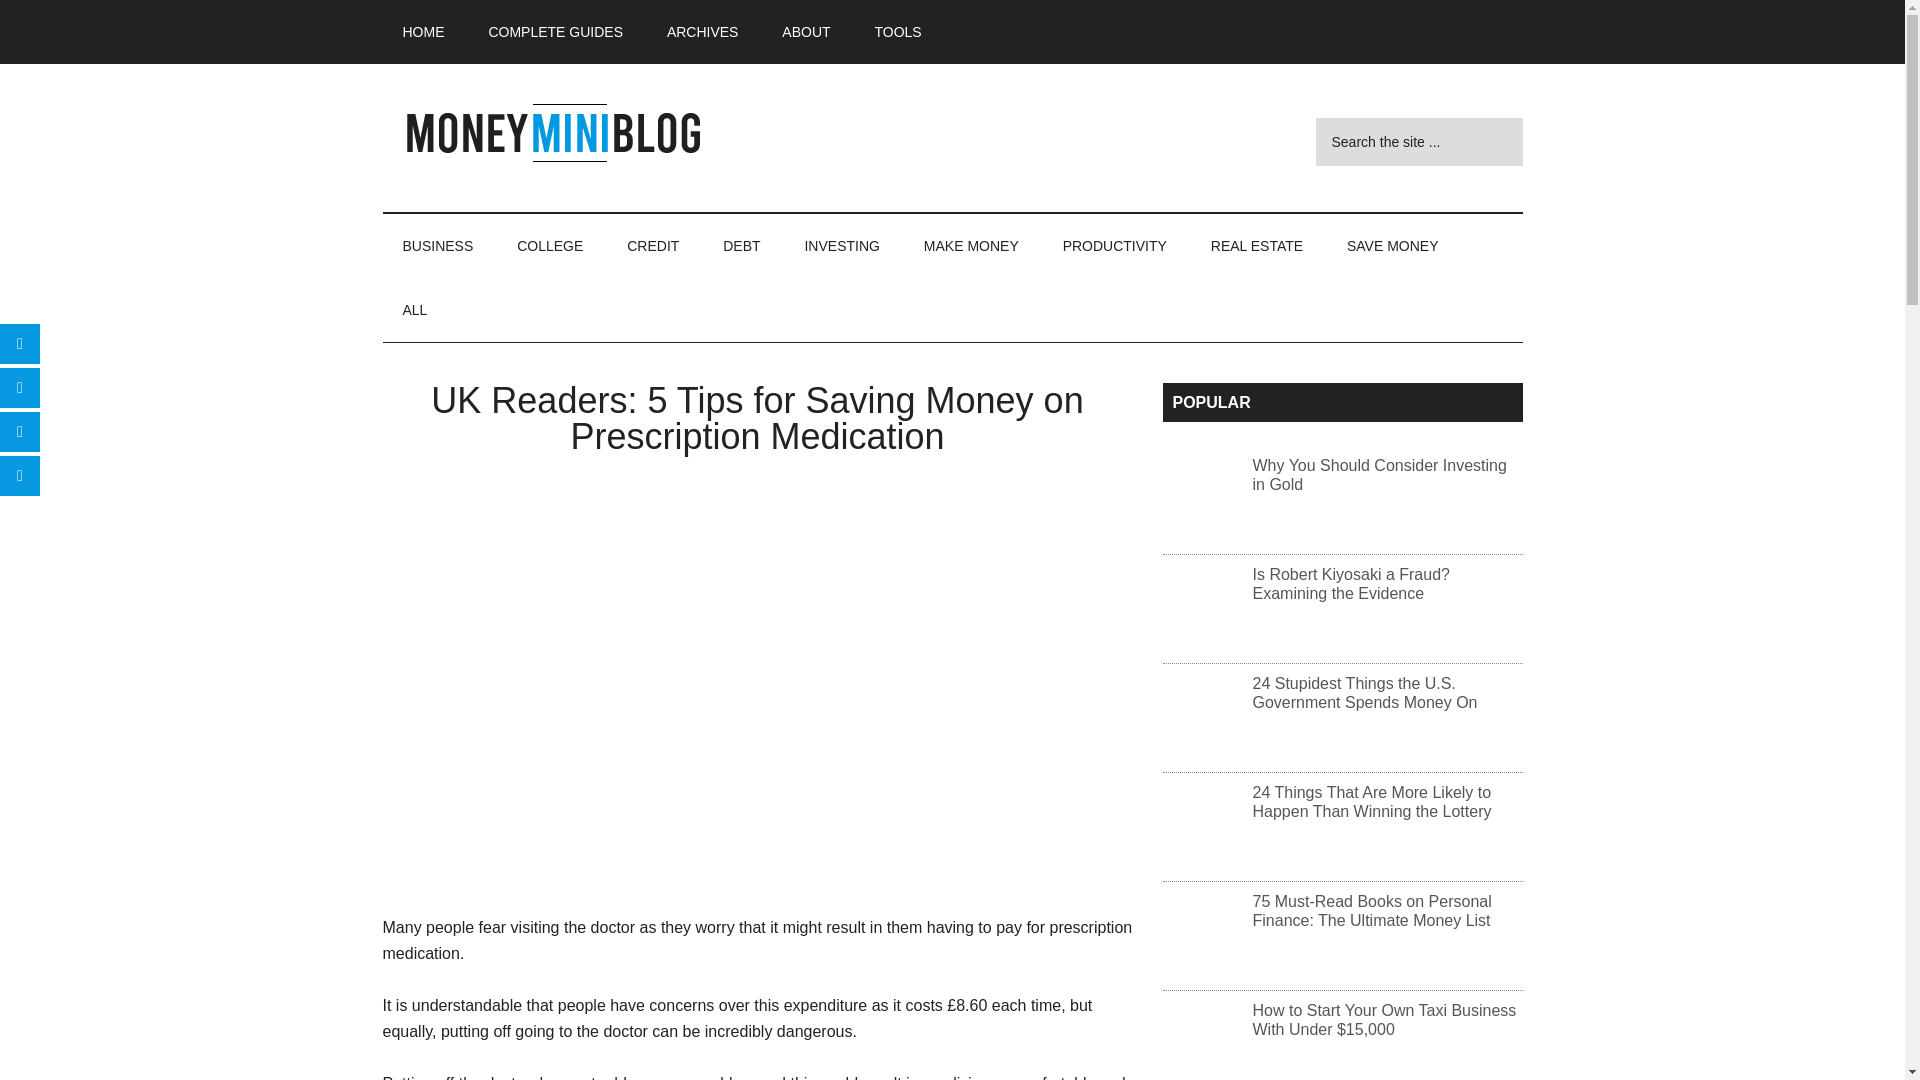 This screenshot has width=1920, height=1080. I want to click on ARCHIVES, so click(702, 32).